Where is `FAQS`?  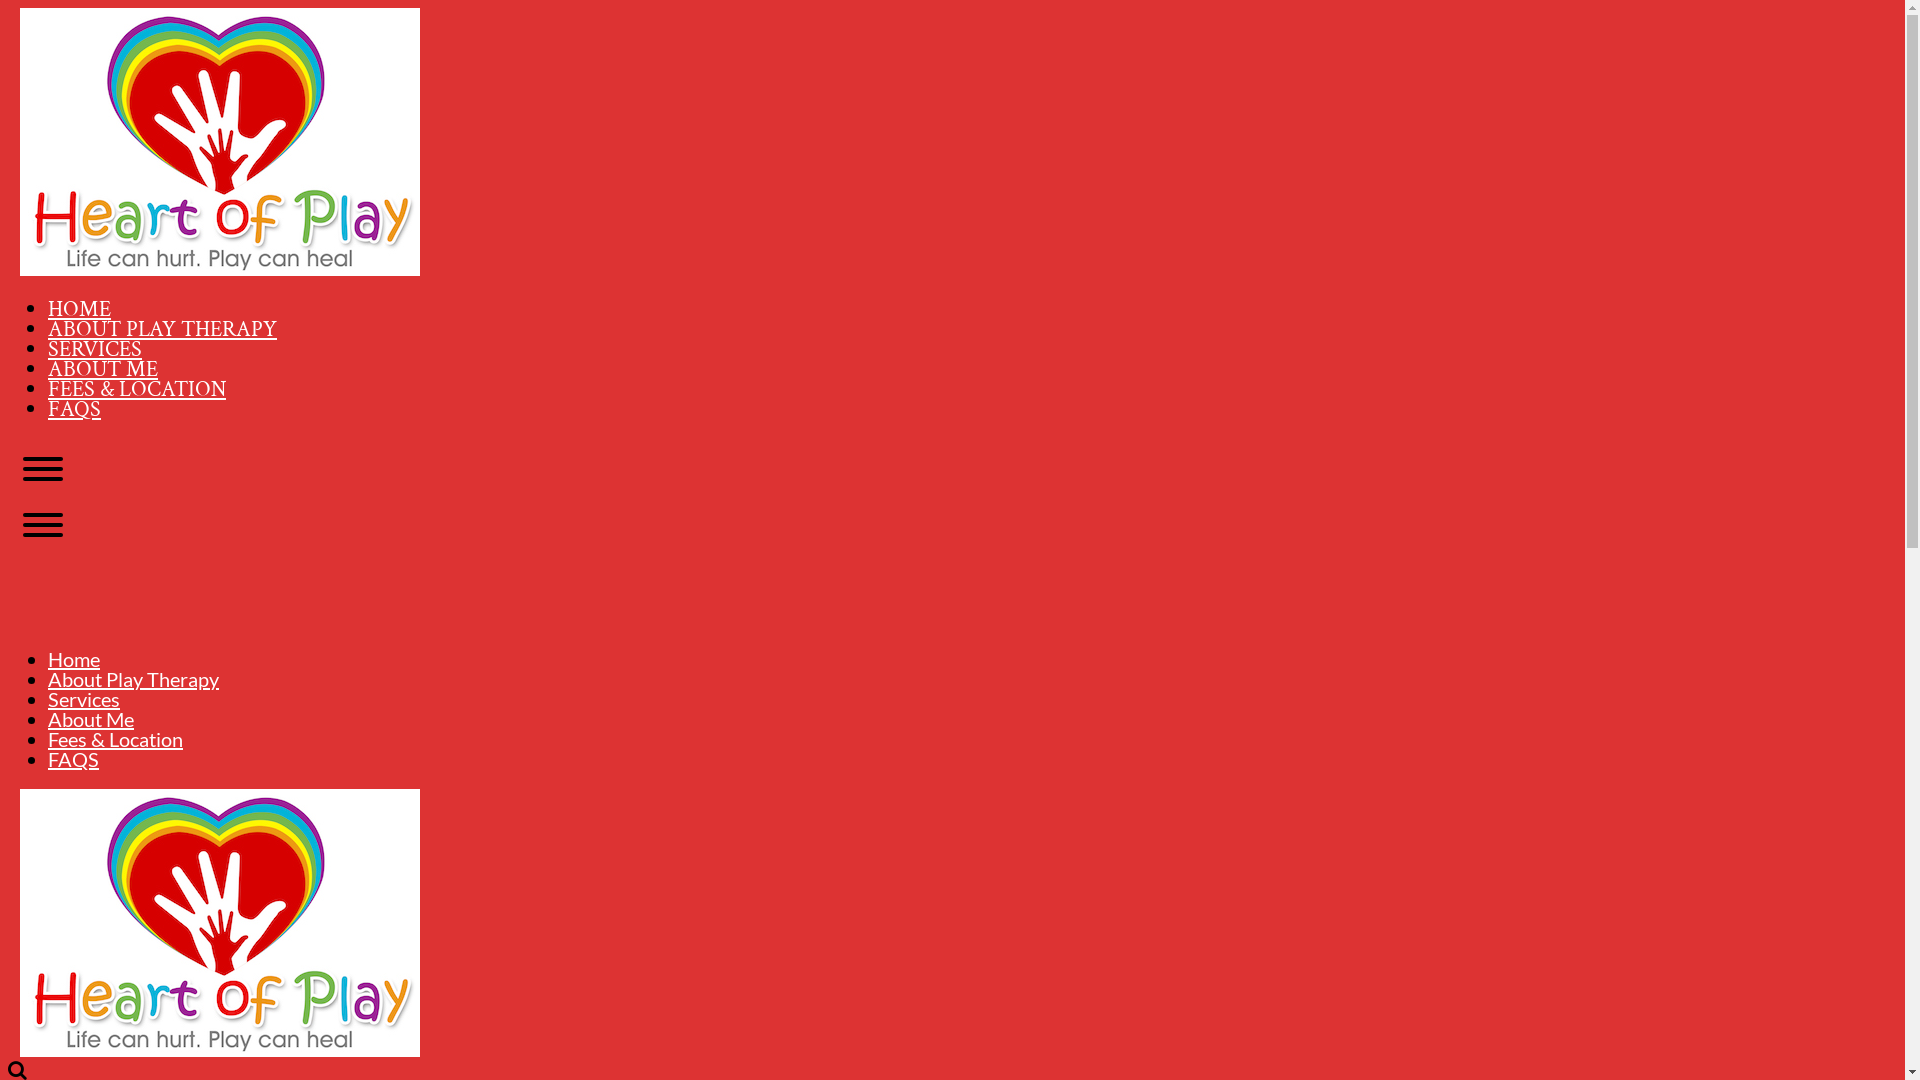 FAQS is located at coordinates (74, 759).